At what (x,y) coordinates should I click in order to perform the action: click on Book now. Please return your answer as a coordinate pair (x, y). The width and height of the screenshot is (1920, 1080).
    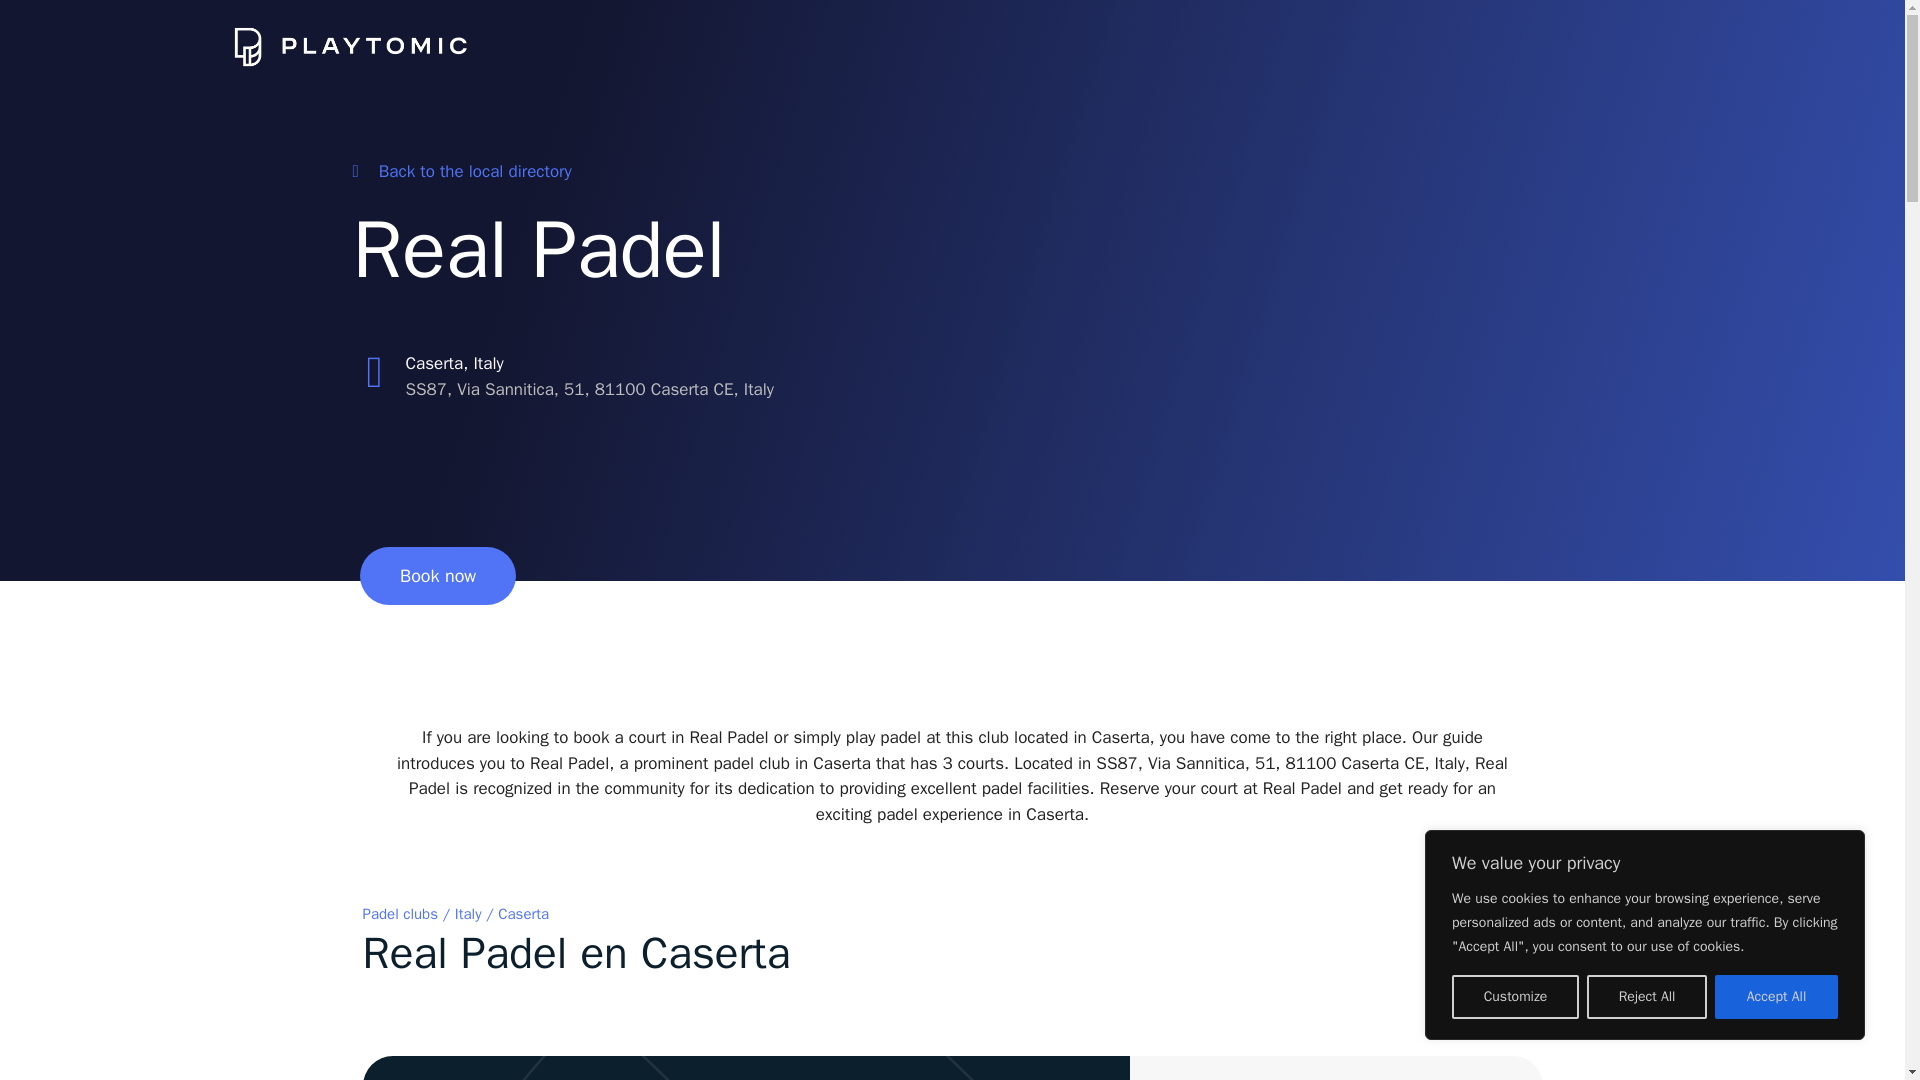
    Looking at the image, I should click on (438, 575).